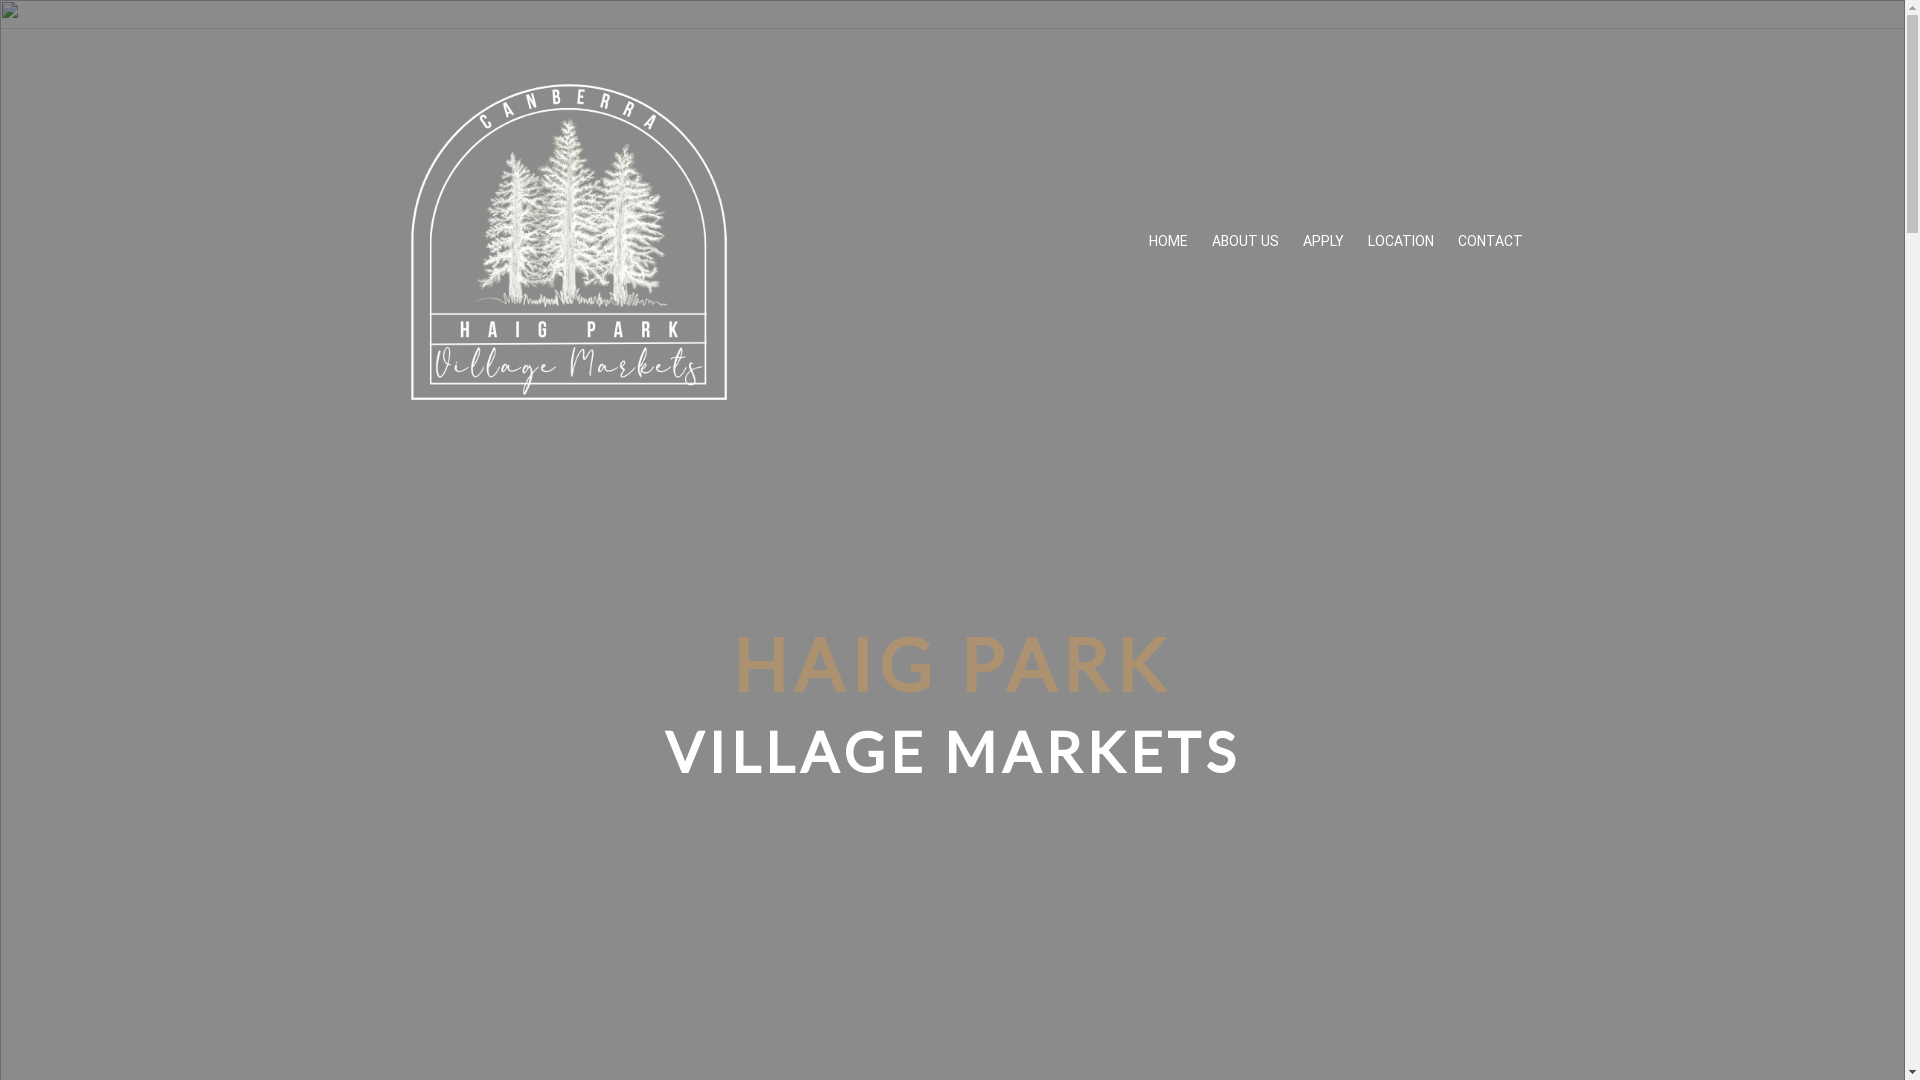 Image resolution: width=1920 pixels, height=1080 pixels. Describe the element at coordinates (1246, 242) in the screenshot. I see `ABOUT US` at that location.